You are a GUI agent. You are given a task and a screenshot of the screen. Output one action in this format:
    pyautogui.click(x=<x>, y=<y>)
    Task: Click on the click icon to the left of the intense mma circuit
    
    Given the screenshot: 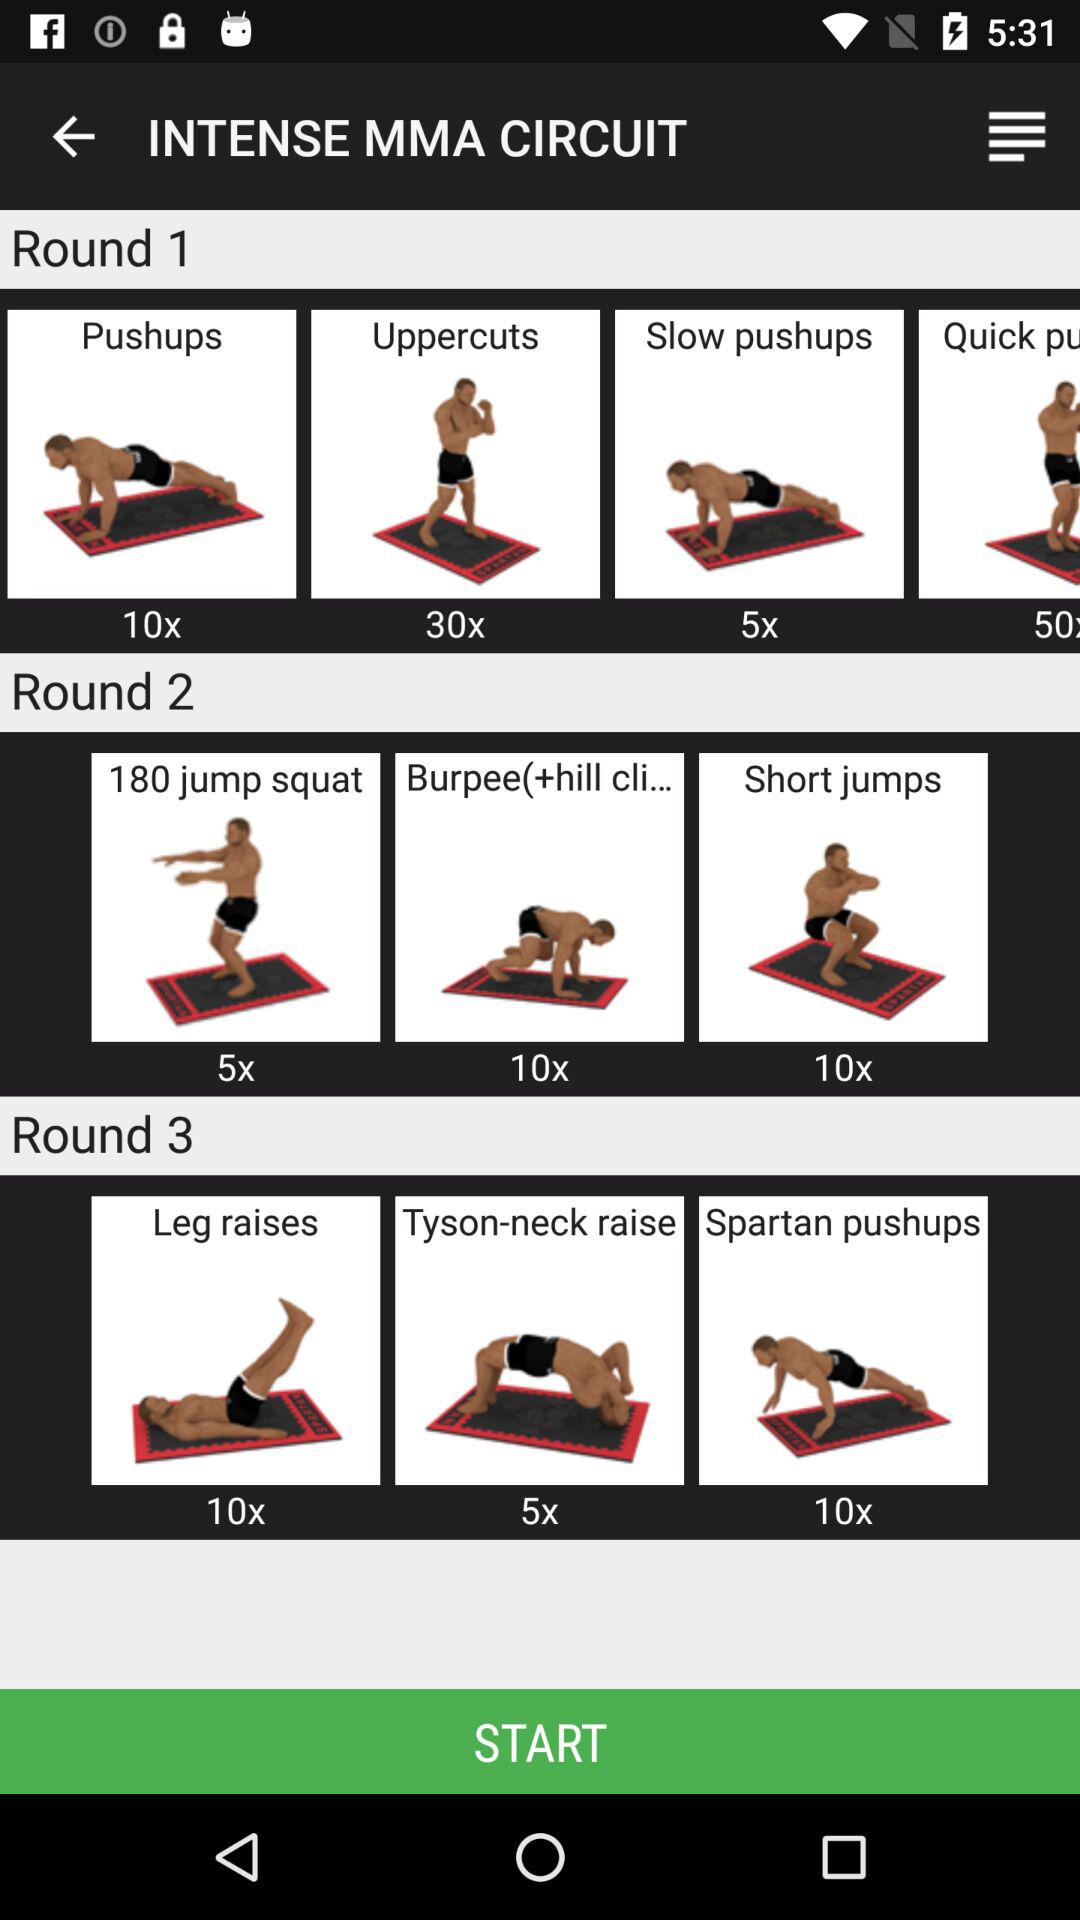 What is the action you would take?
    pyautogui.click(x=73, y=136)
    